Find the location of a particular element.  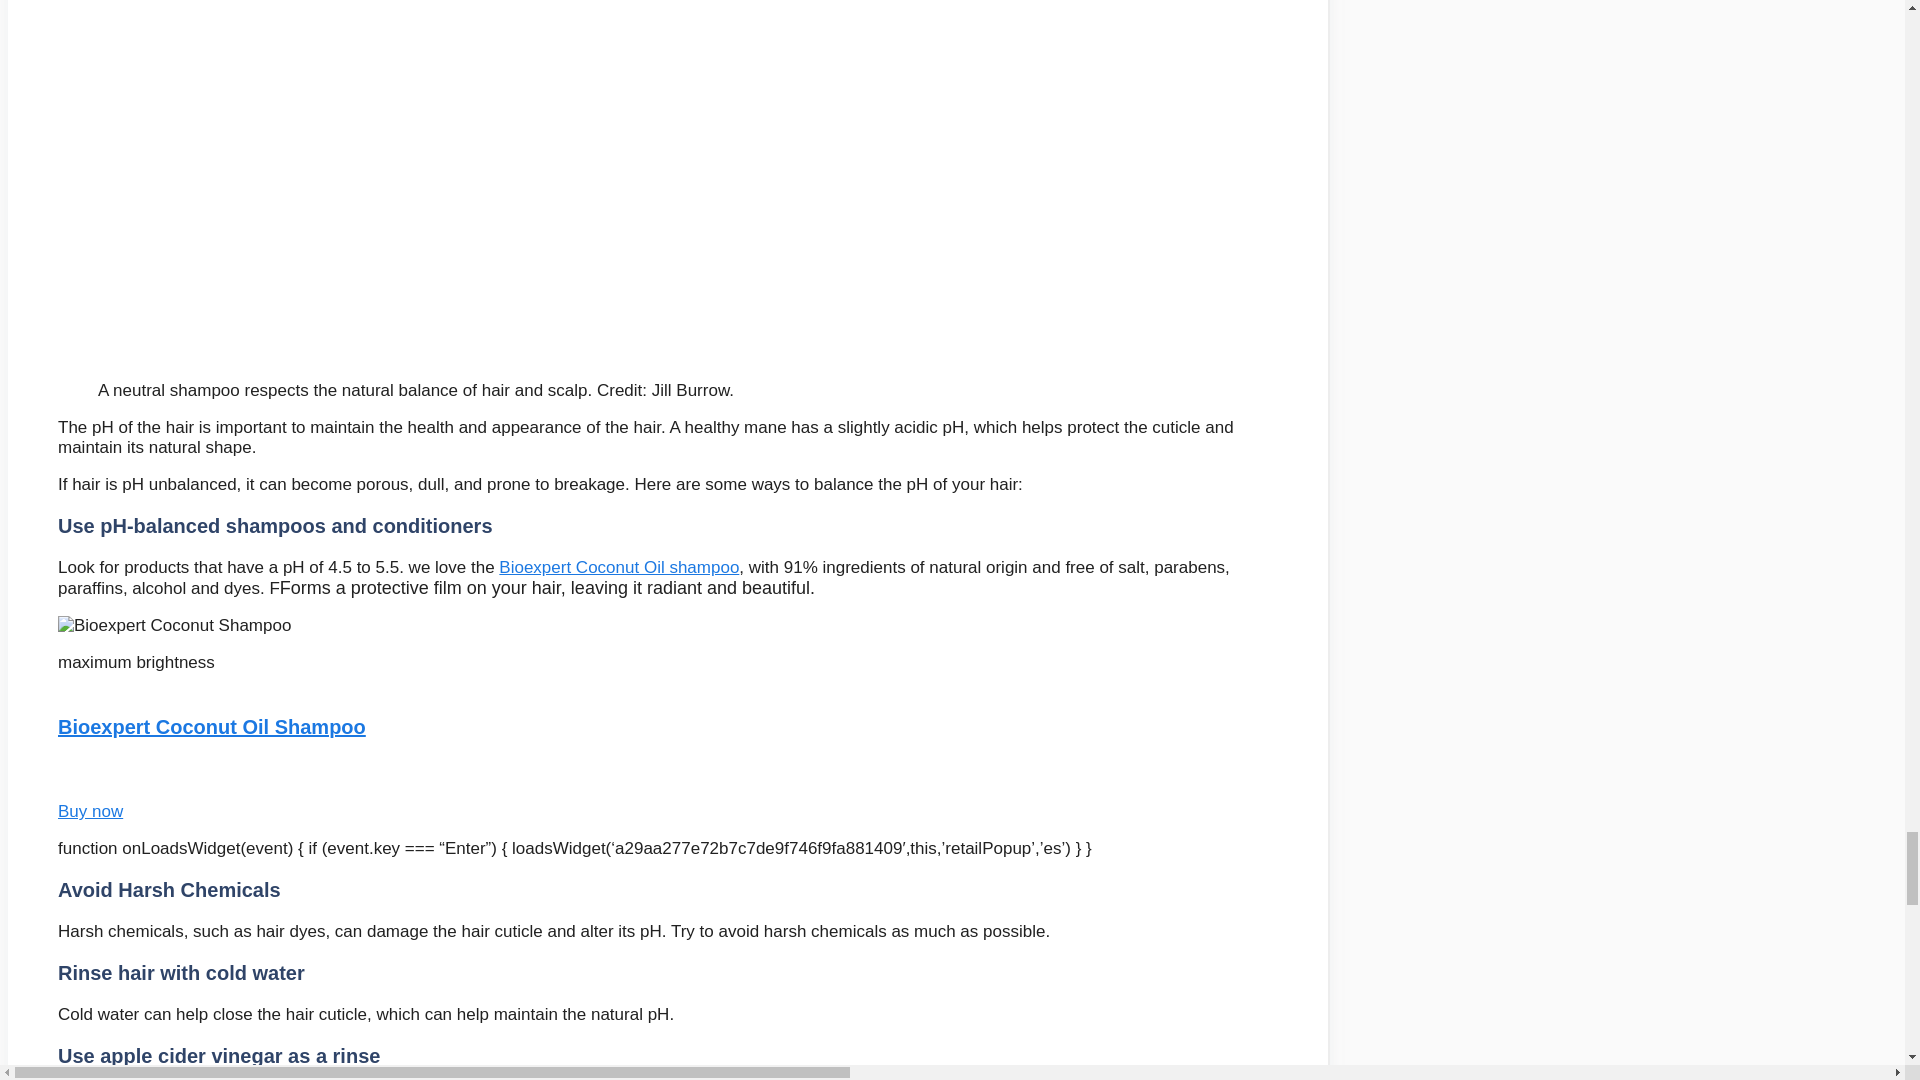

Bioexpert Coconut Oil shampoo is located at coordinates (619, 567).